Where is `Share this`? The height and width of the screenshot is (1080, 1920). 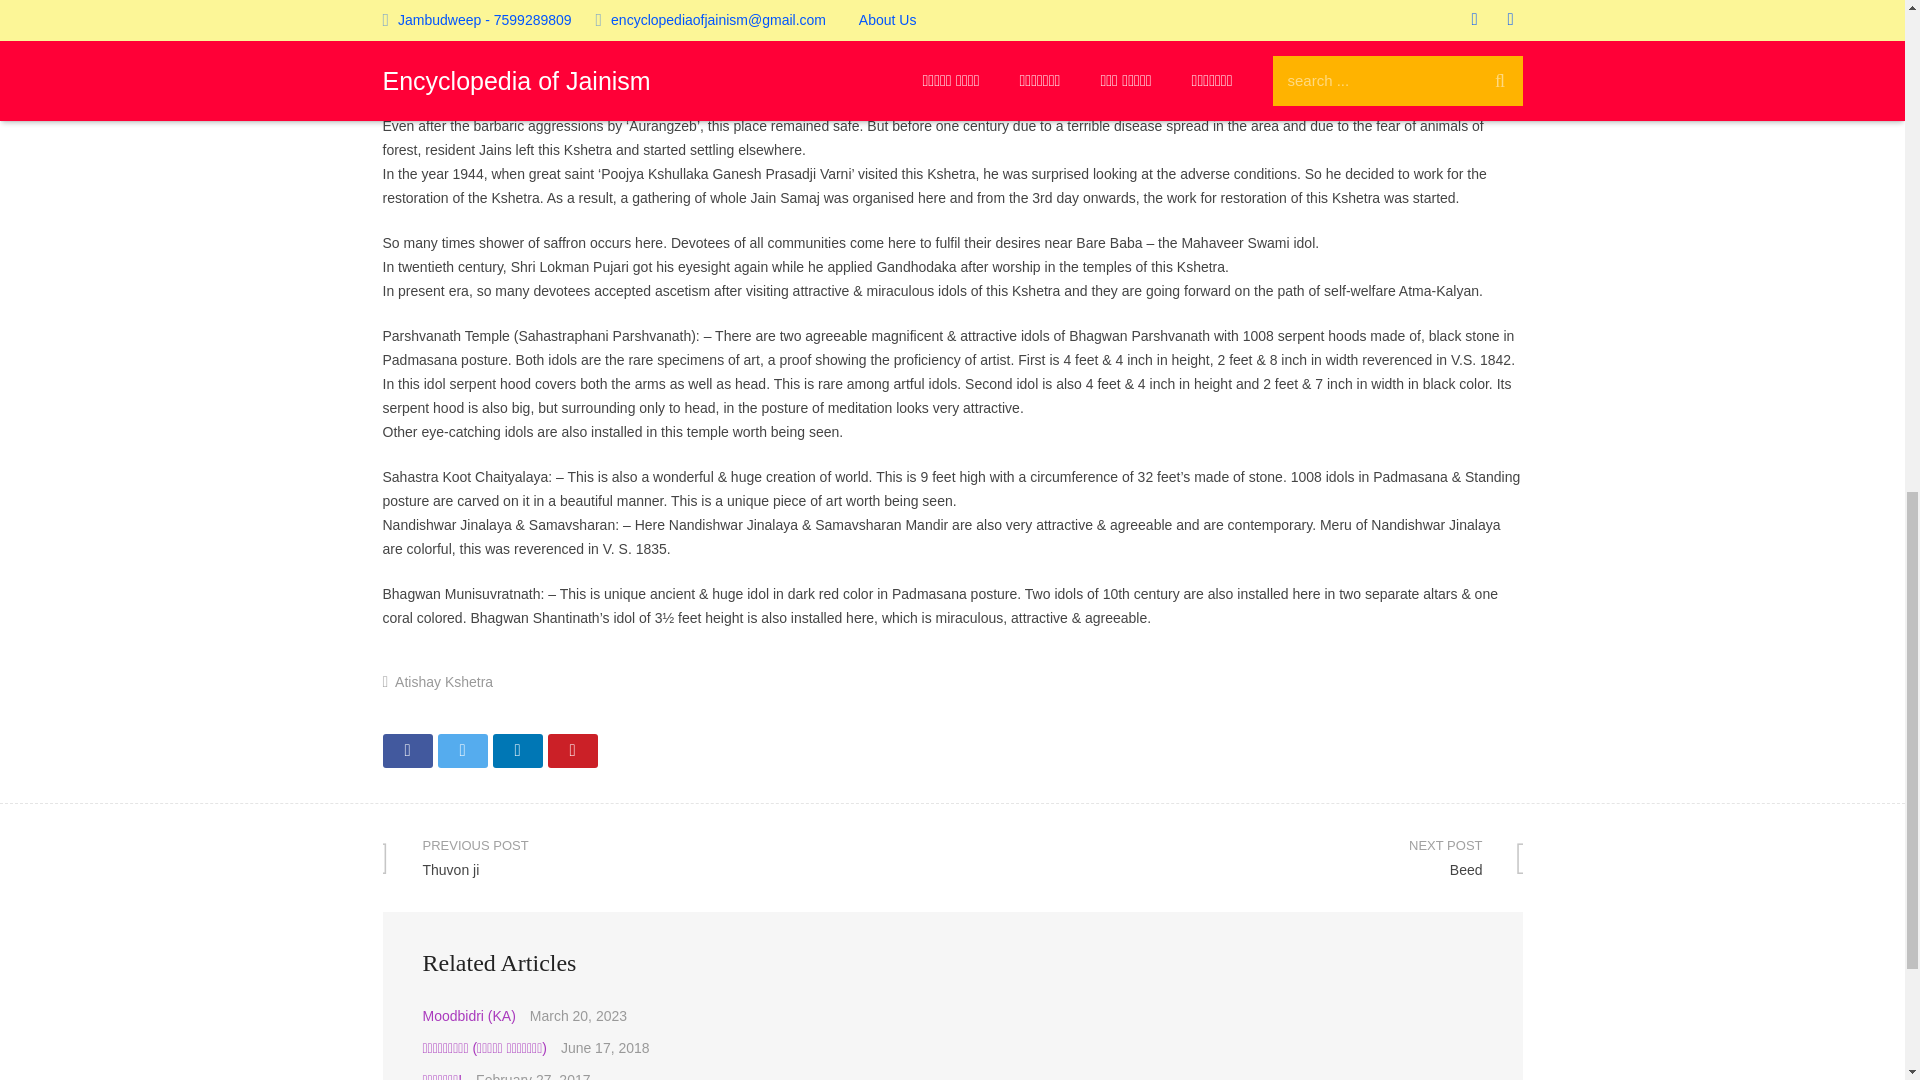
Share this is located at coordinates (462, 750).